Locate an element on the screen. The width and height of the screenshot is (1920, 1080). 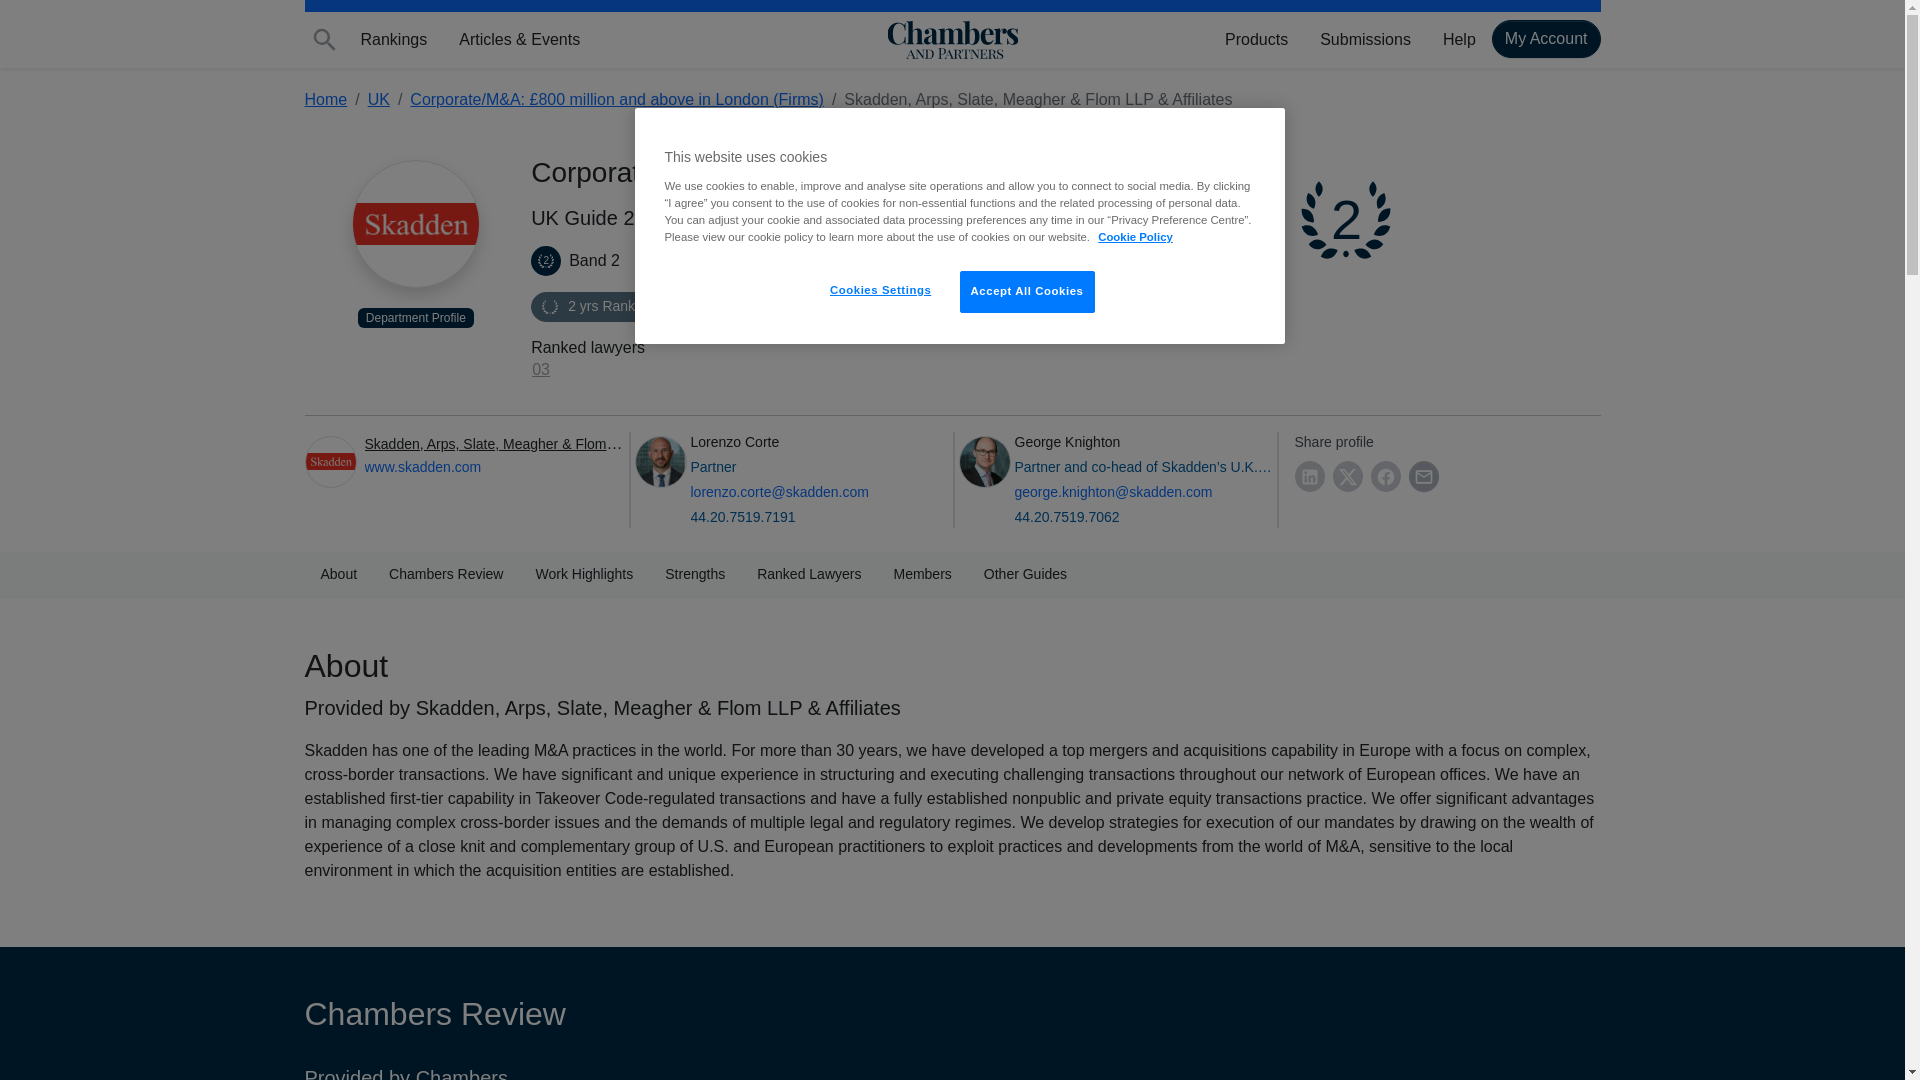
Lorenzo Corte is located at coordinates (659, 462).